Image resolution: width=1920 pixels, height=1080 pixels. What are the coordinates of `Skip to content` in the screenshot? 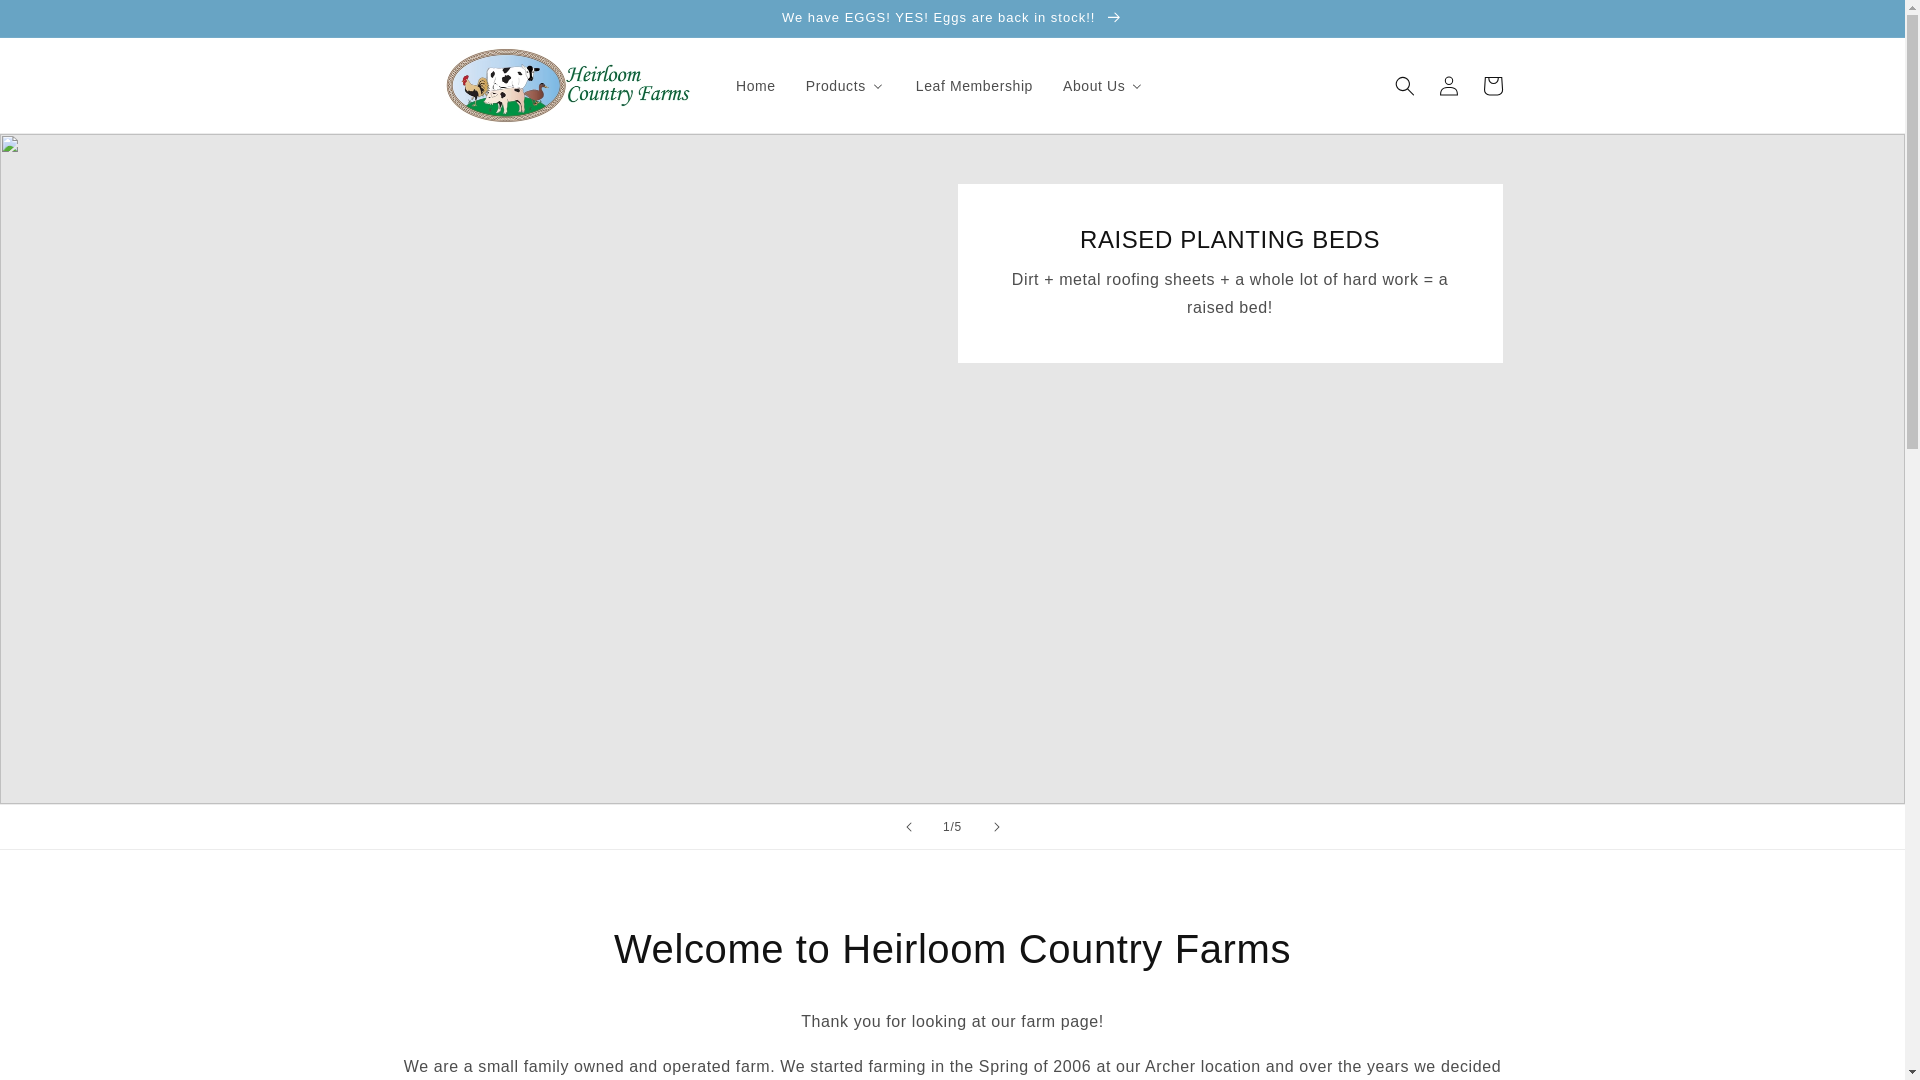 It's located at (60, 23).